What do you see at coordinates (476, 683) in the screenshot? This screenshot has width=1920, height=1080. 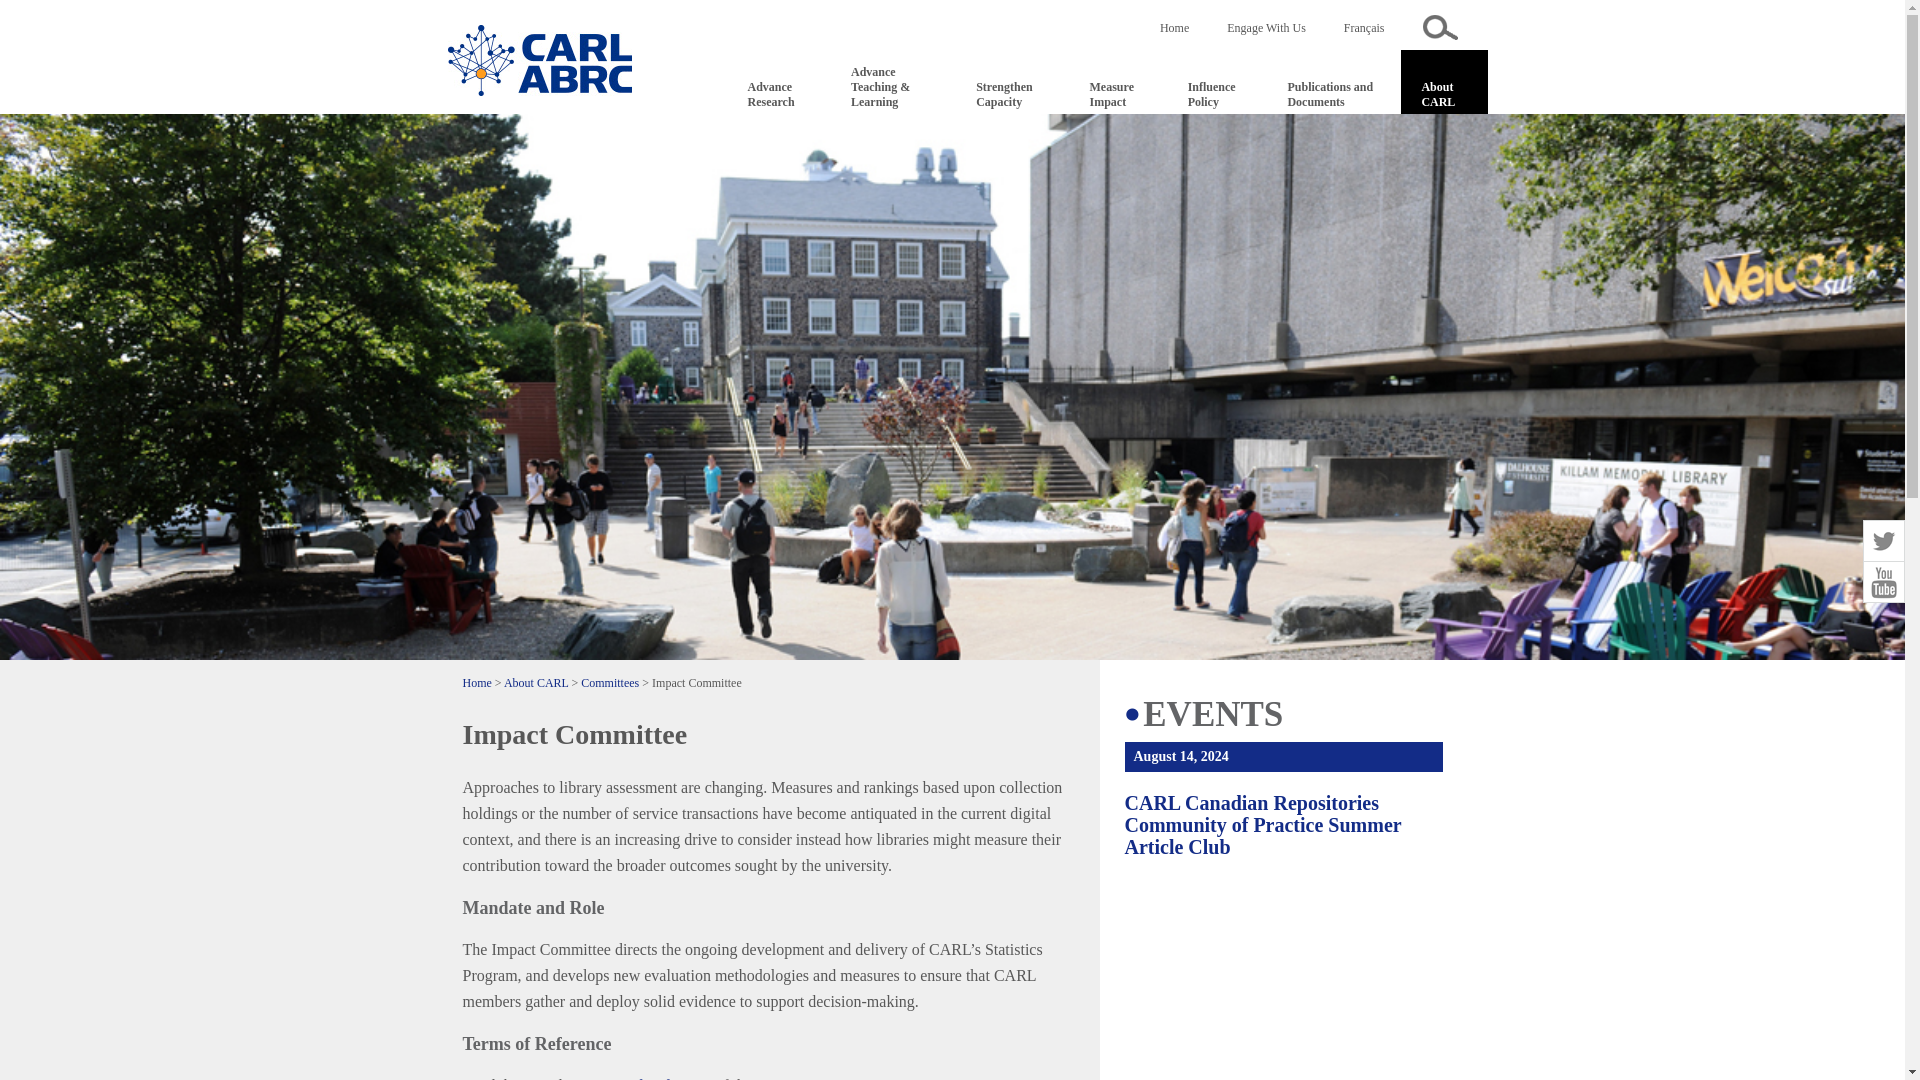 I see `Go to Canadian Association of Research Libraries.` at bounding box center [476, 683].